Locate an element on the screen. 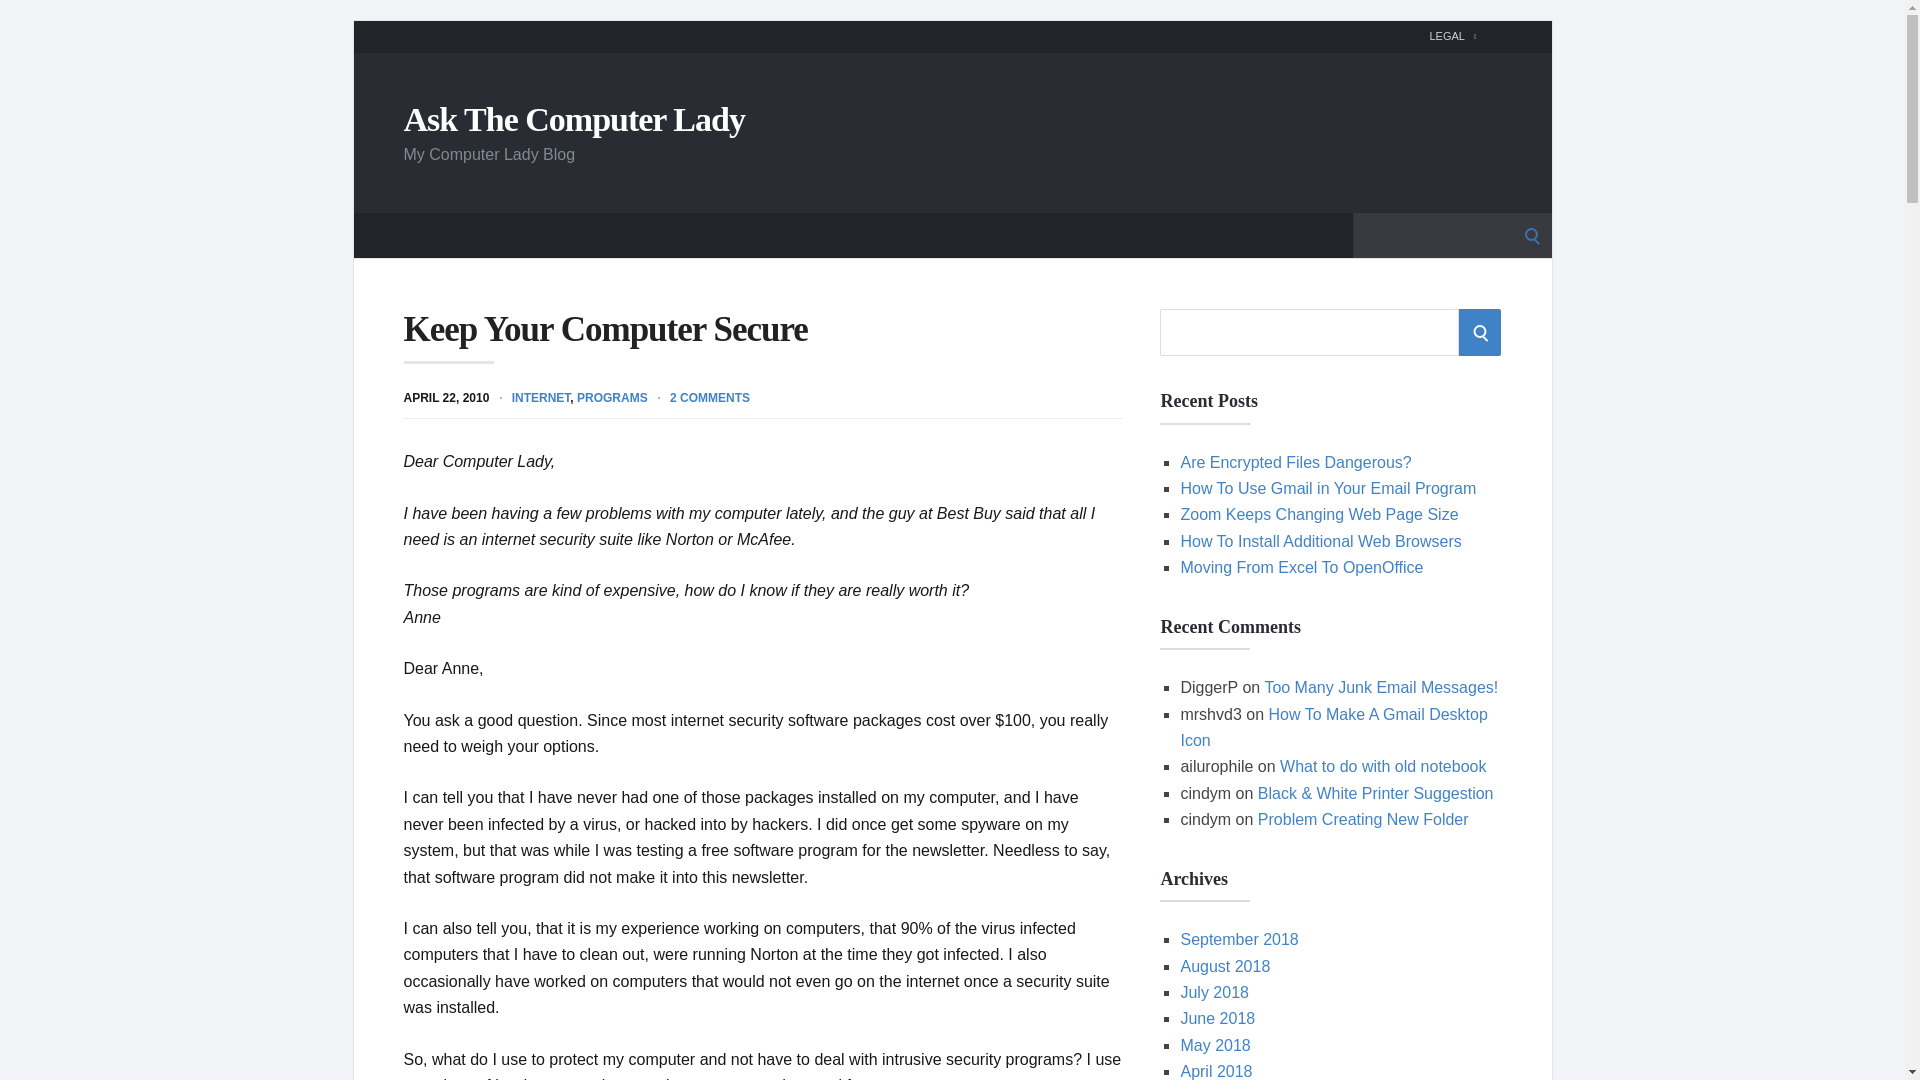 This screenshot has width=1920, height=1080. Moving From Excel To OpenOffice is located at coordinates (1301, 567).